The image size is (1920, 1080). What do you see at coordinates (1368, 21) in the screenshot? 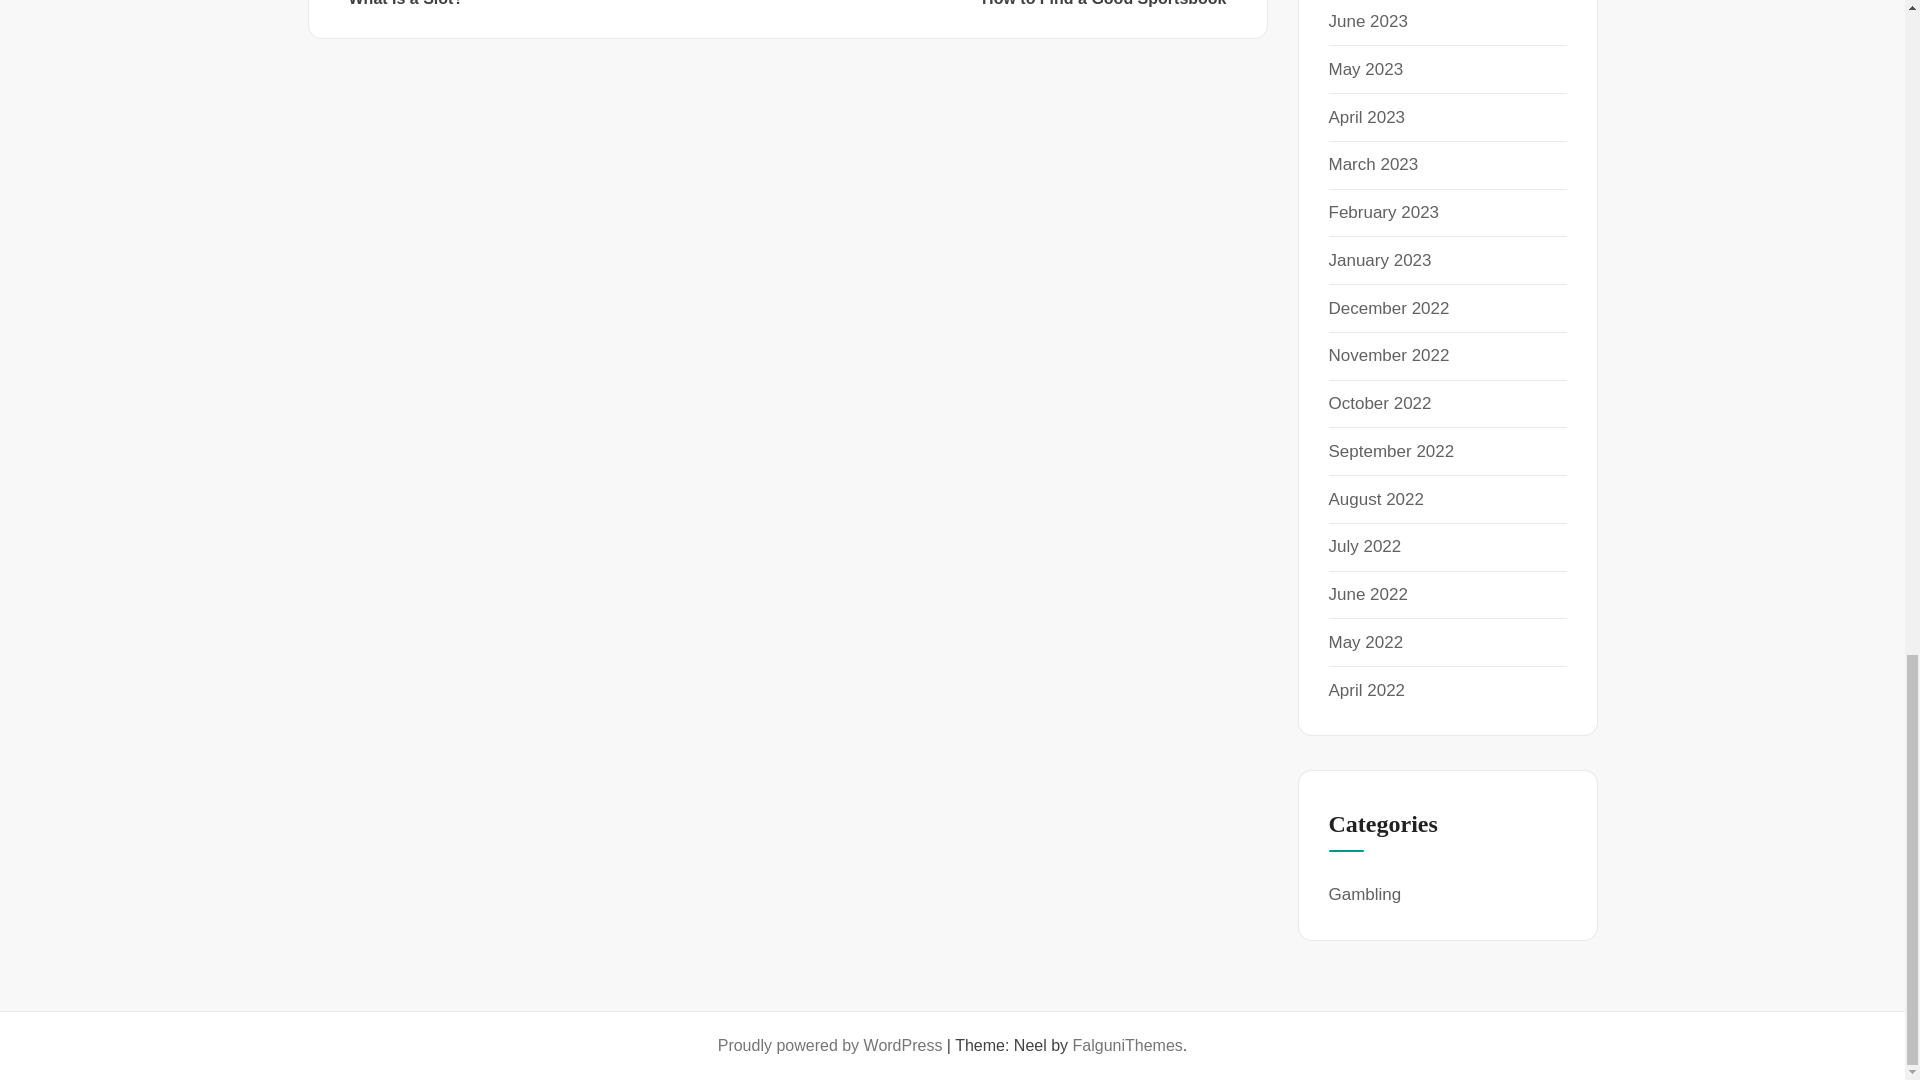
I see `April 2023` at bounding box center [1368, 21].